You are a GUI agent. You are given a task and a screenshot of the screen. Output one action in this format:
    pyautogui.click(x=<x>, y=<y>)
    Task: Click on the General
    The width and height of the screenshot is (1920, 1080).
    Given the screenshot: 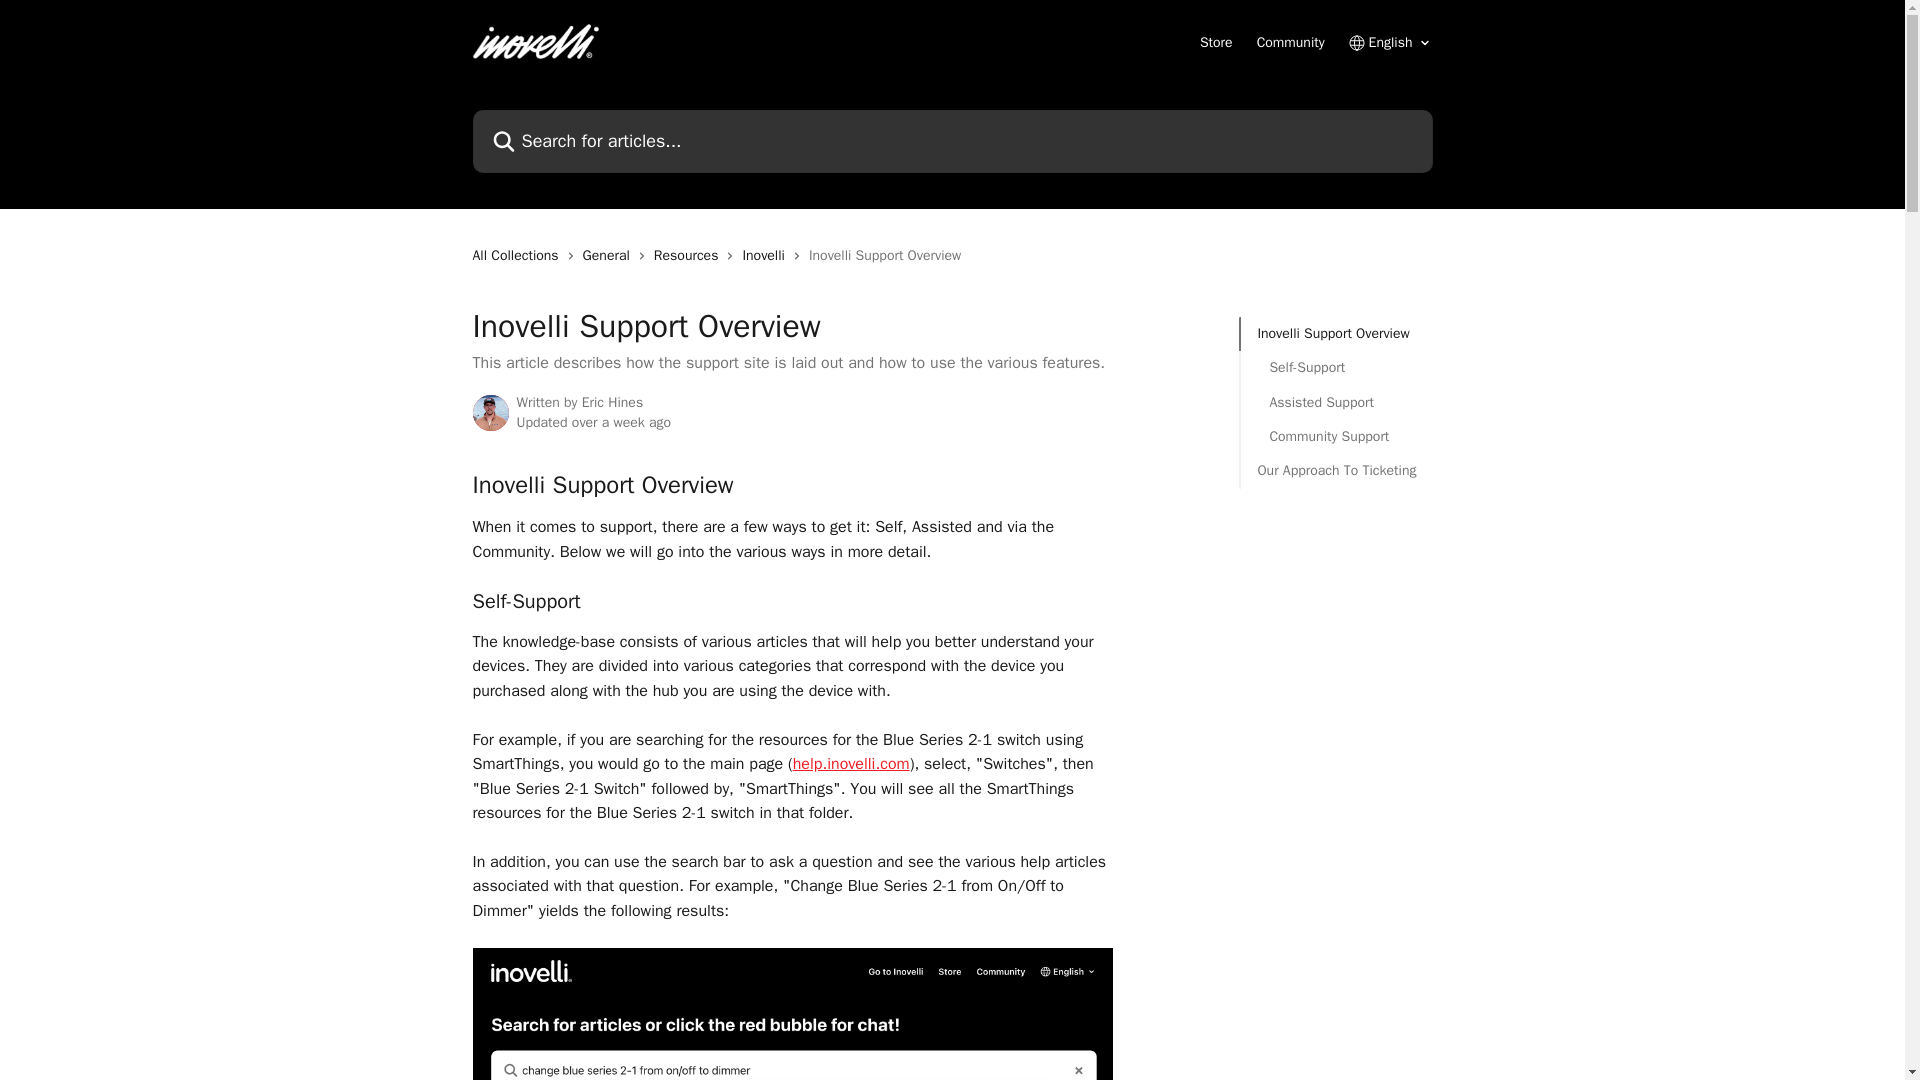 What is the action you would take?
    pyautogui.click(x=610, y=256)
    